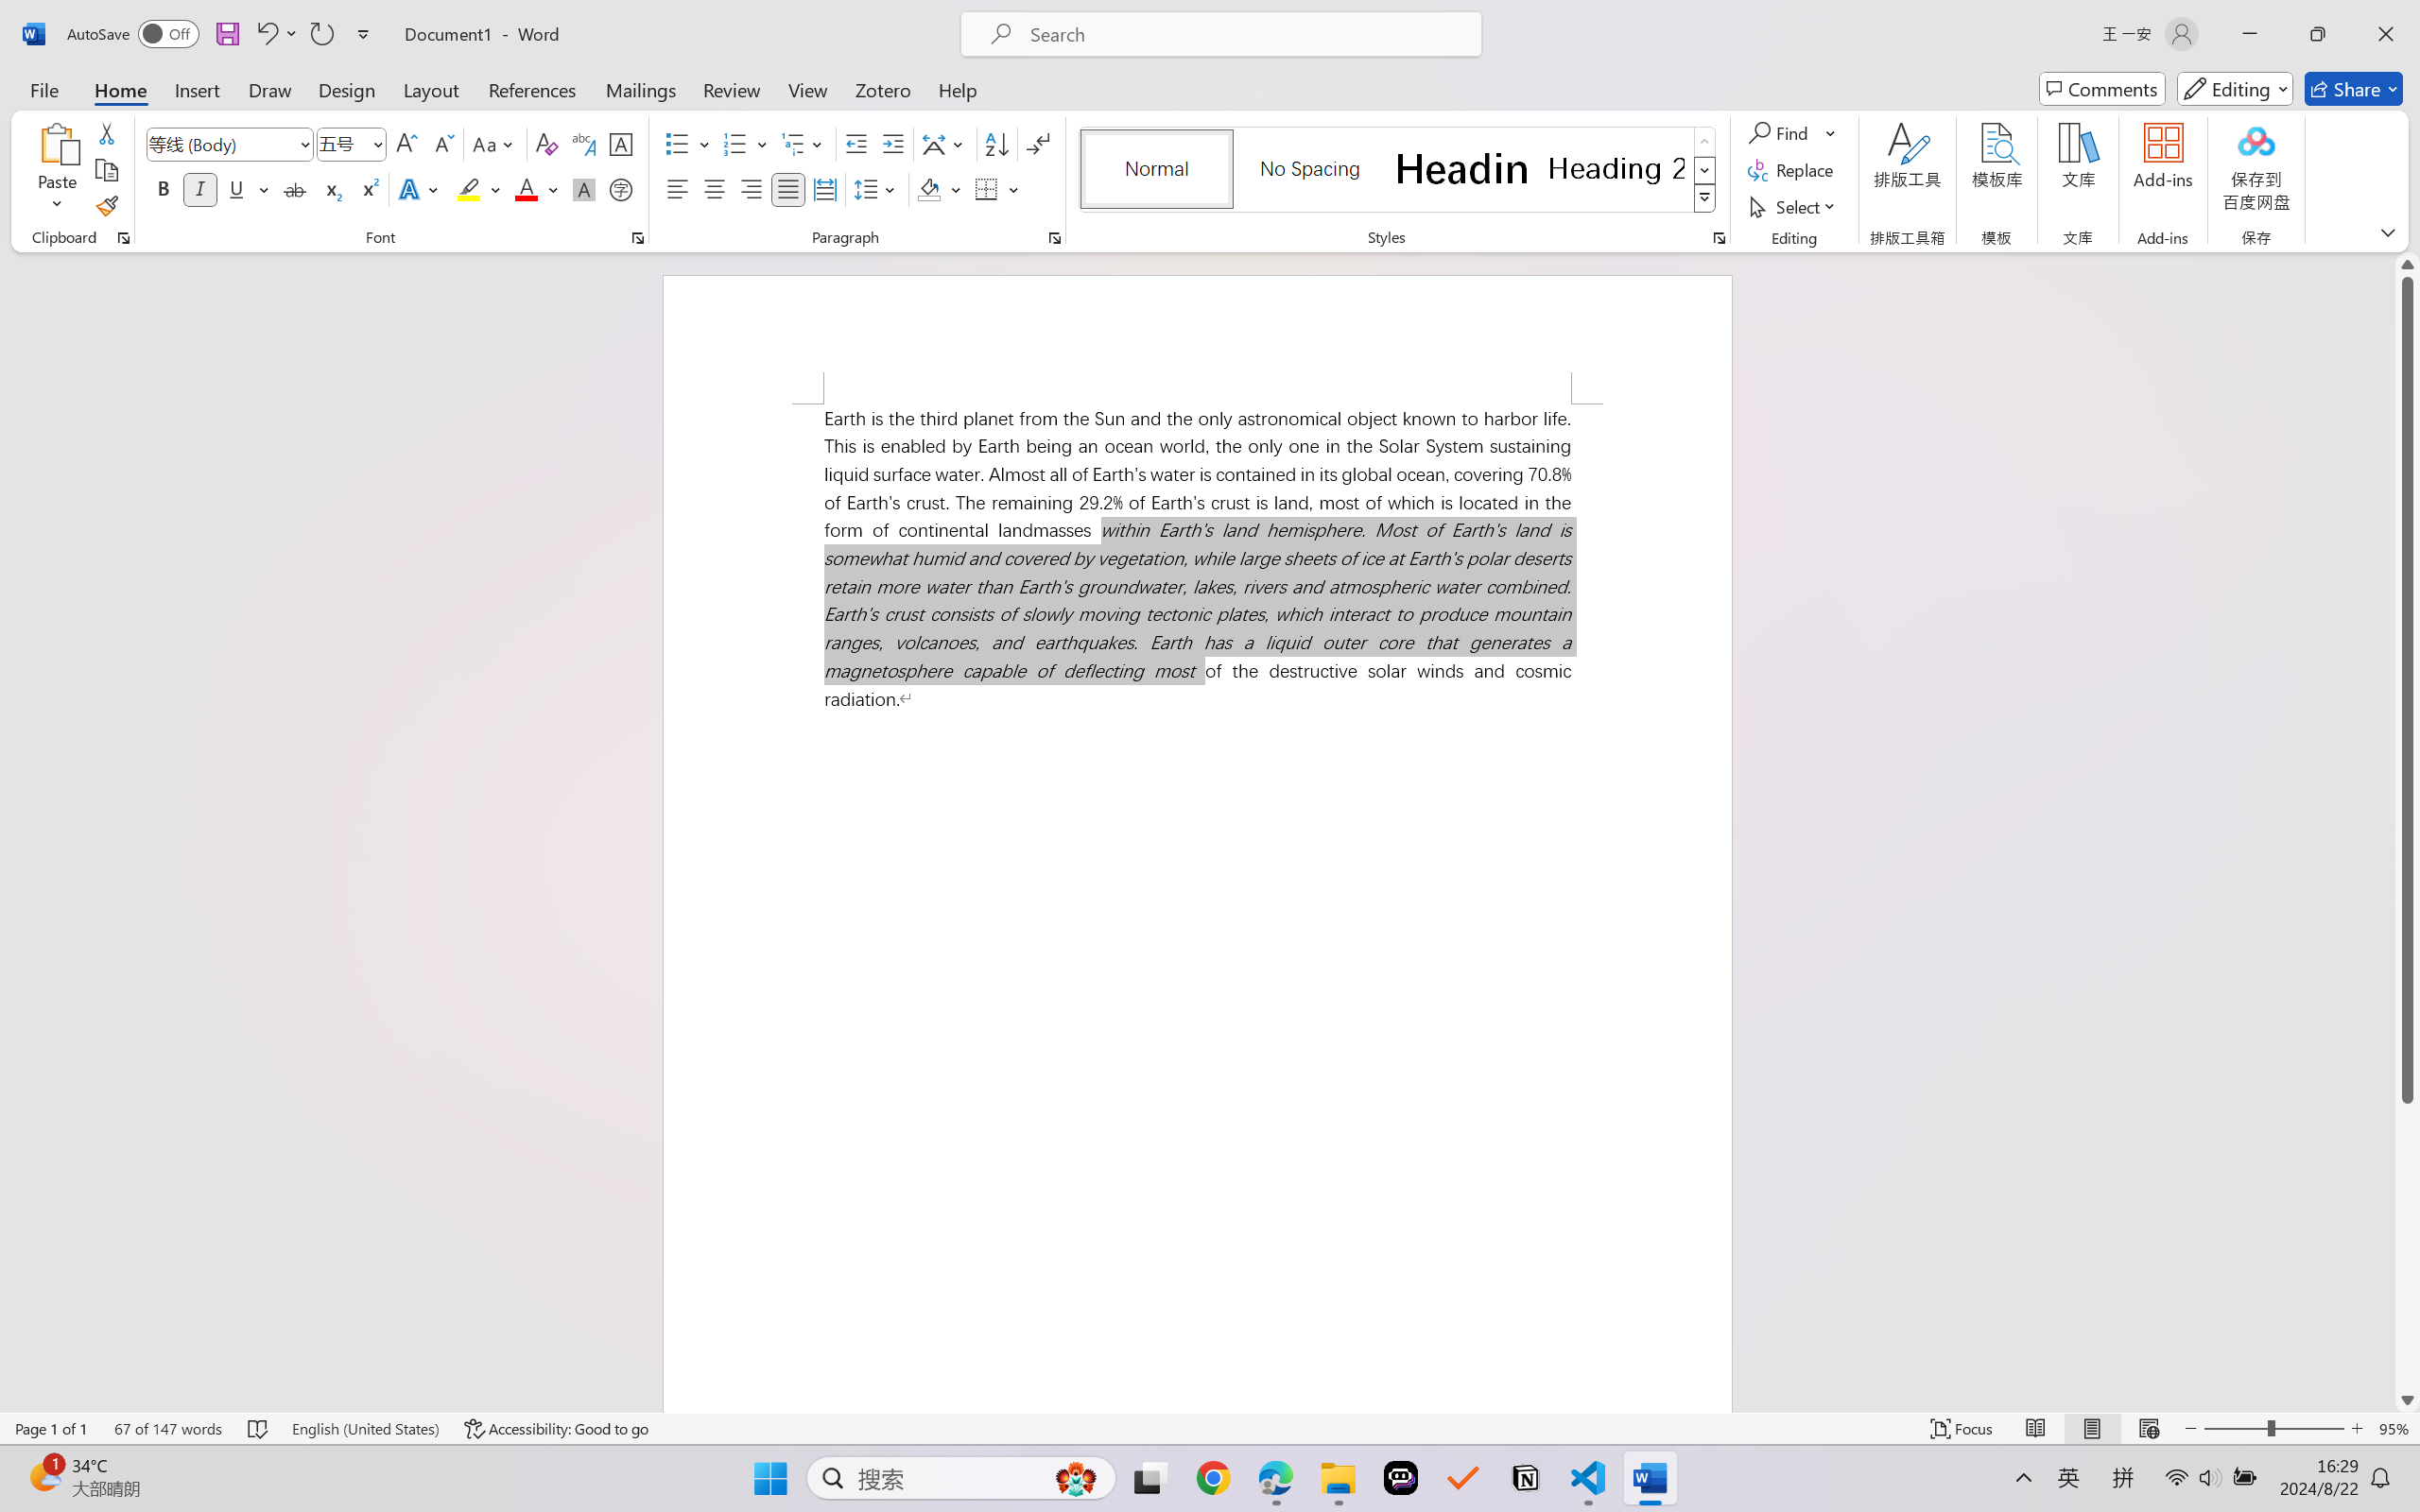 The height and width of the screenshot is (1512, 2420). I want to click on Align Right, so click(752, 189).